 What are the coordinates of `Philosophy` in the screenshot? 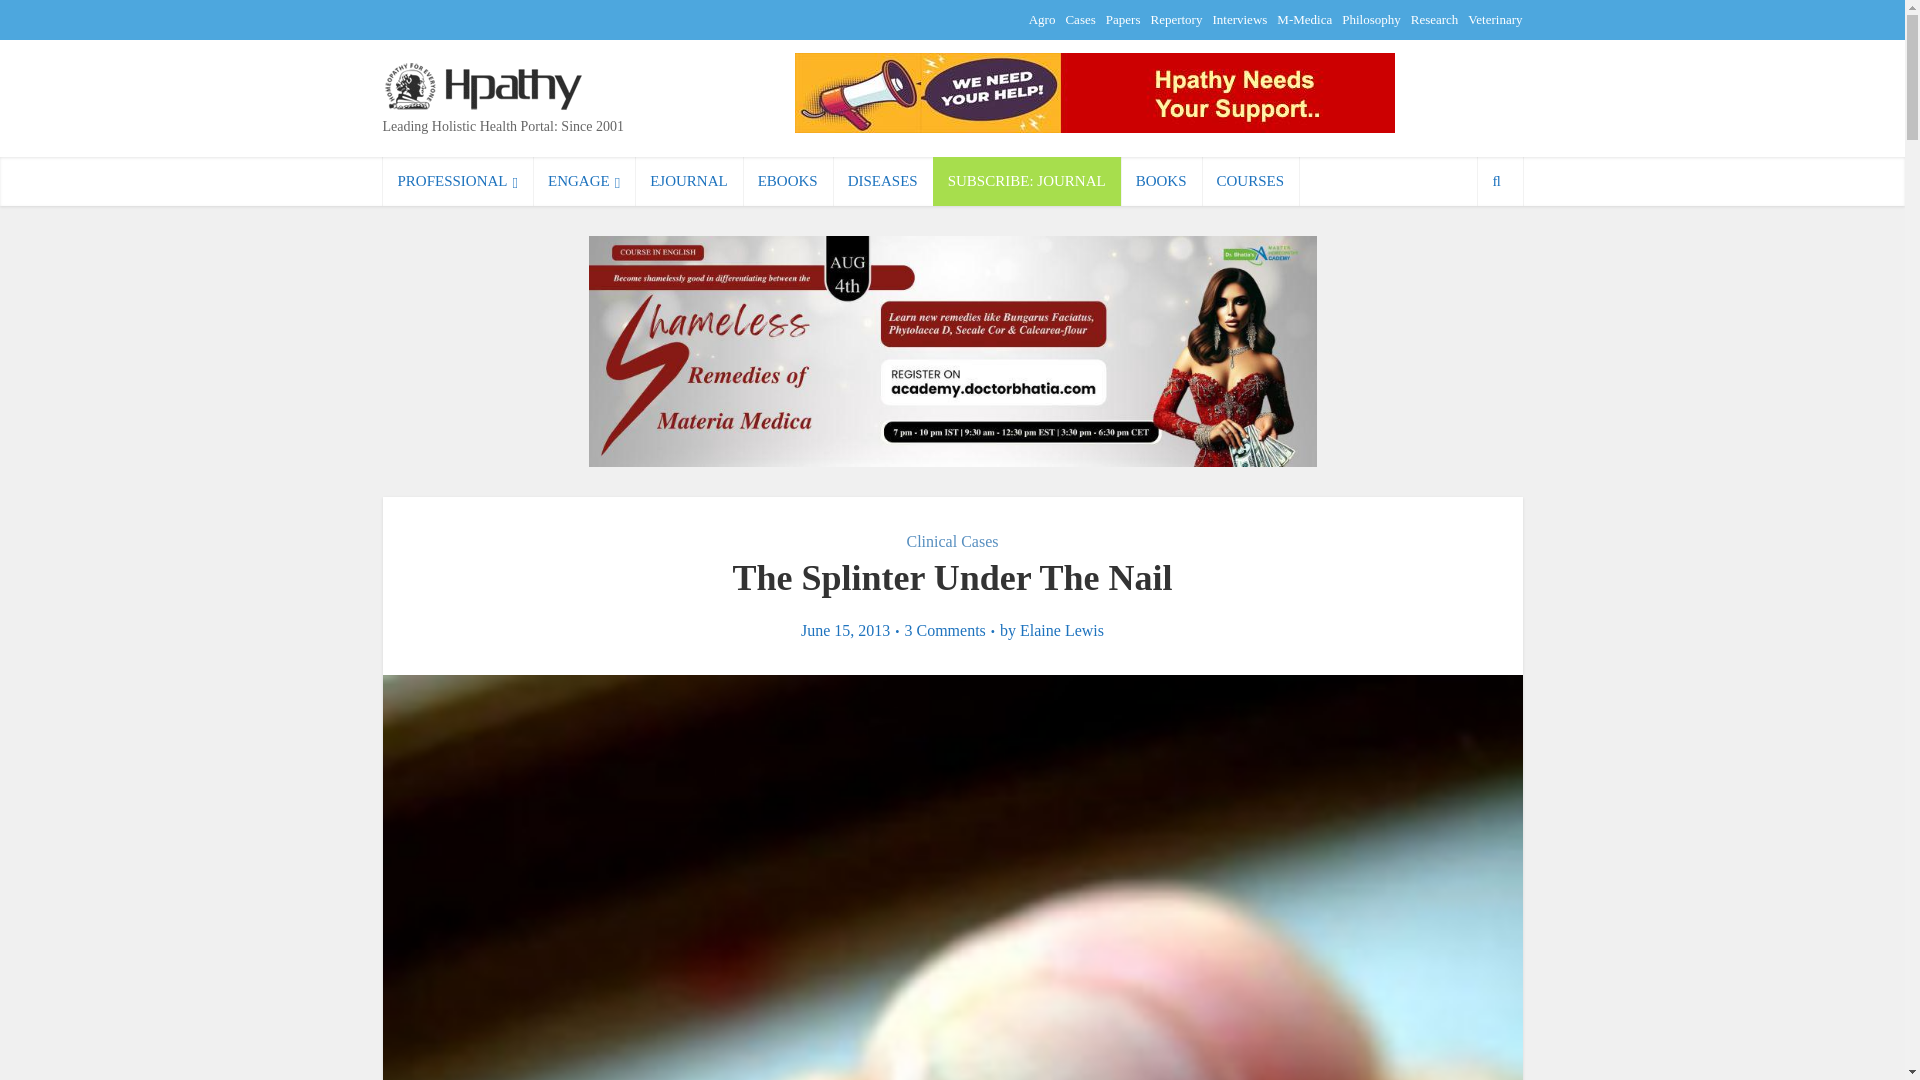 It's located at (1372, 19).